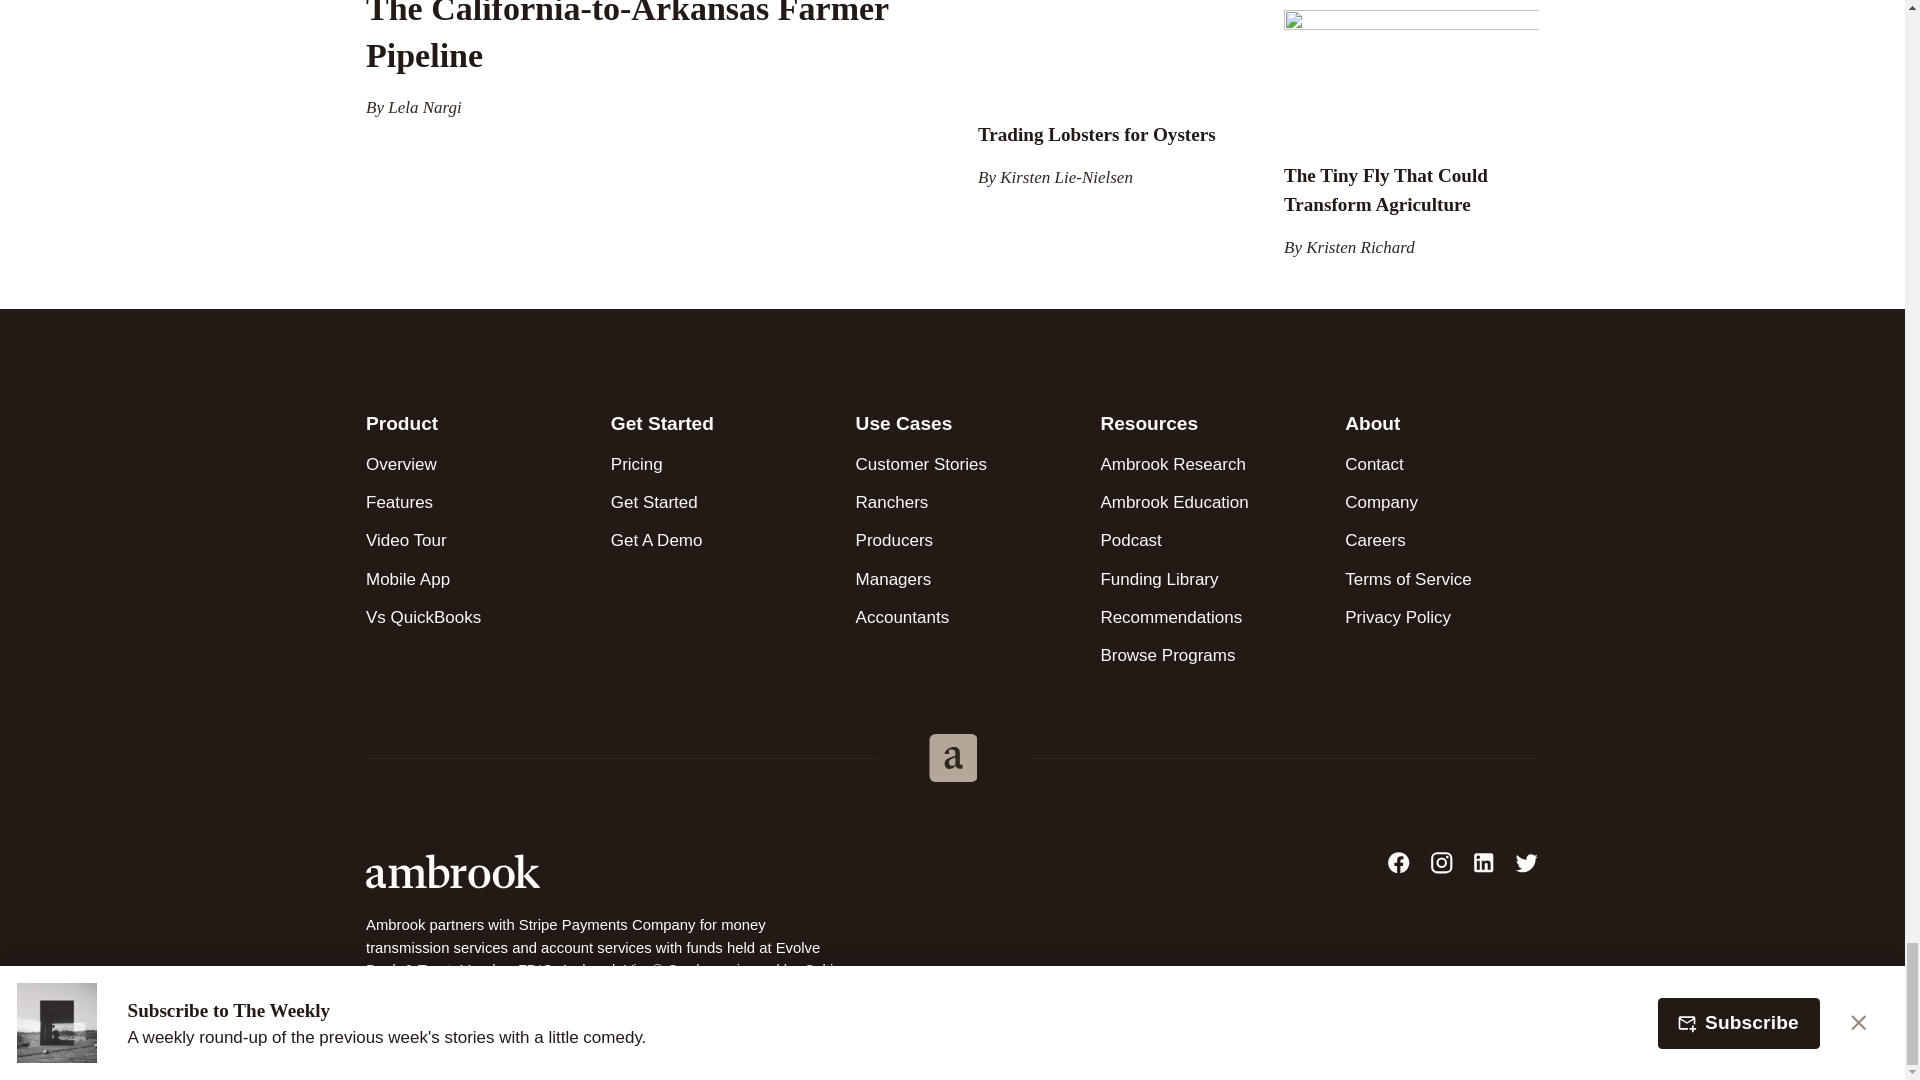 The height and width of the screenshot is (1080, 1920). What do you see at coordinates (1386, 190) in the screenshot?
I see `The Tiny Fly That Could Transform Agriculture` at bounding box center [1386, 190].